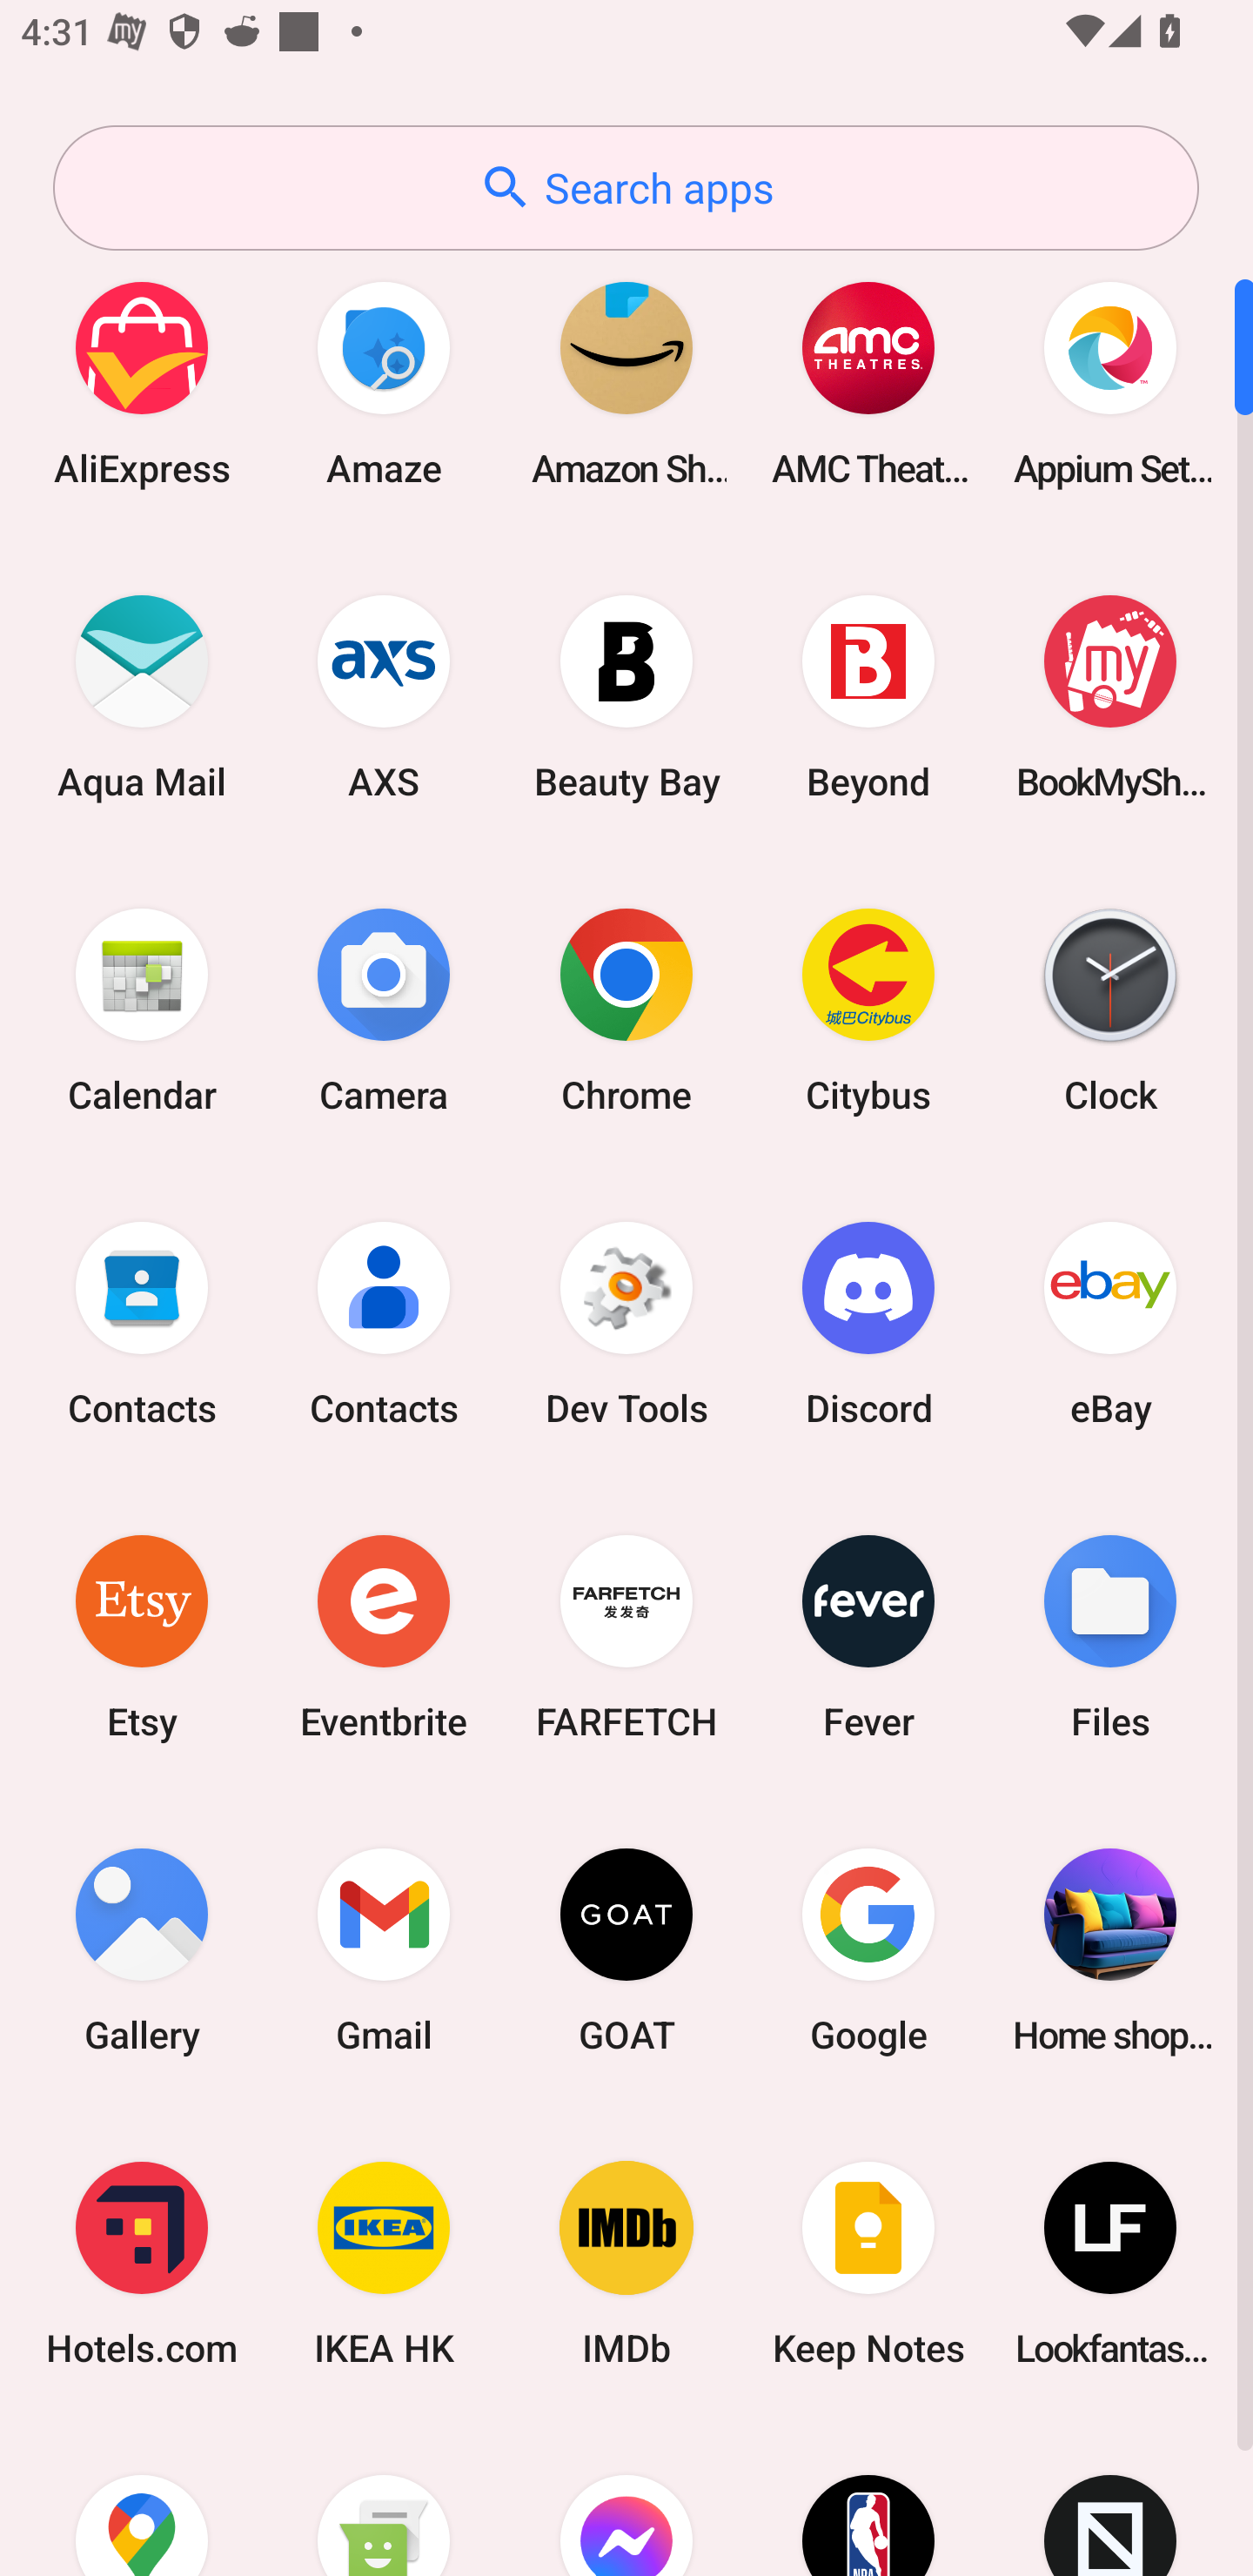 The image size is (1253, 2576). Describe the element at coordinates (626, 2264) in the screenshot. I see `IMDb` at that location.